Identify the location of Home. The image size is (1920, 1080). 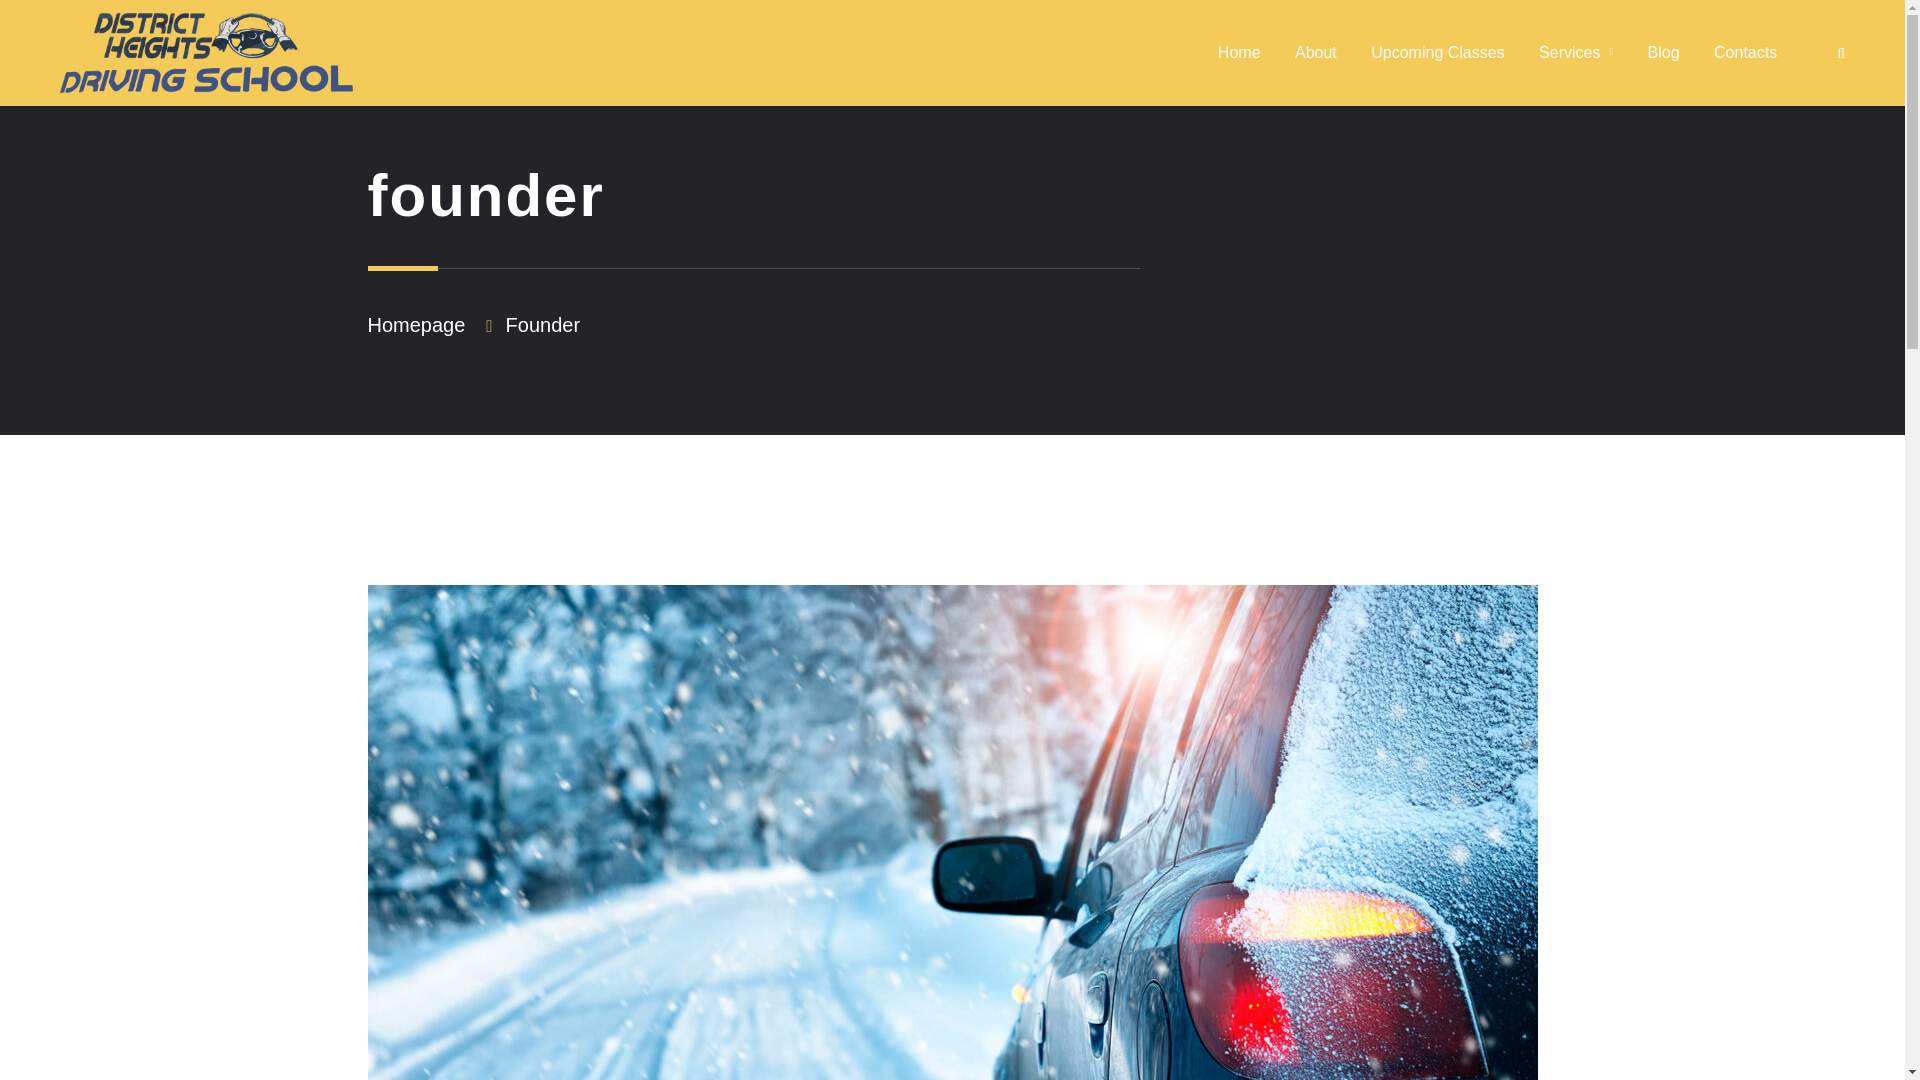
(1239, 53).